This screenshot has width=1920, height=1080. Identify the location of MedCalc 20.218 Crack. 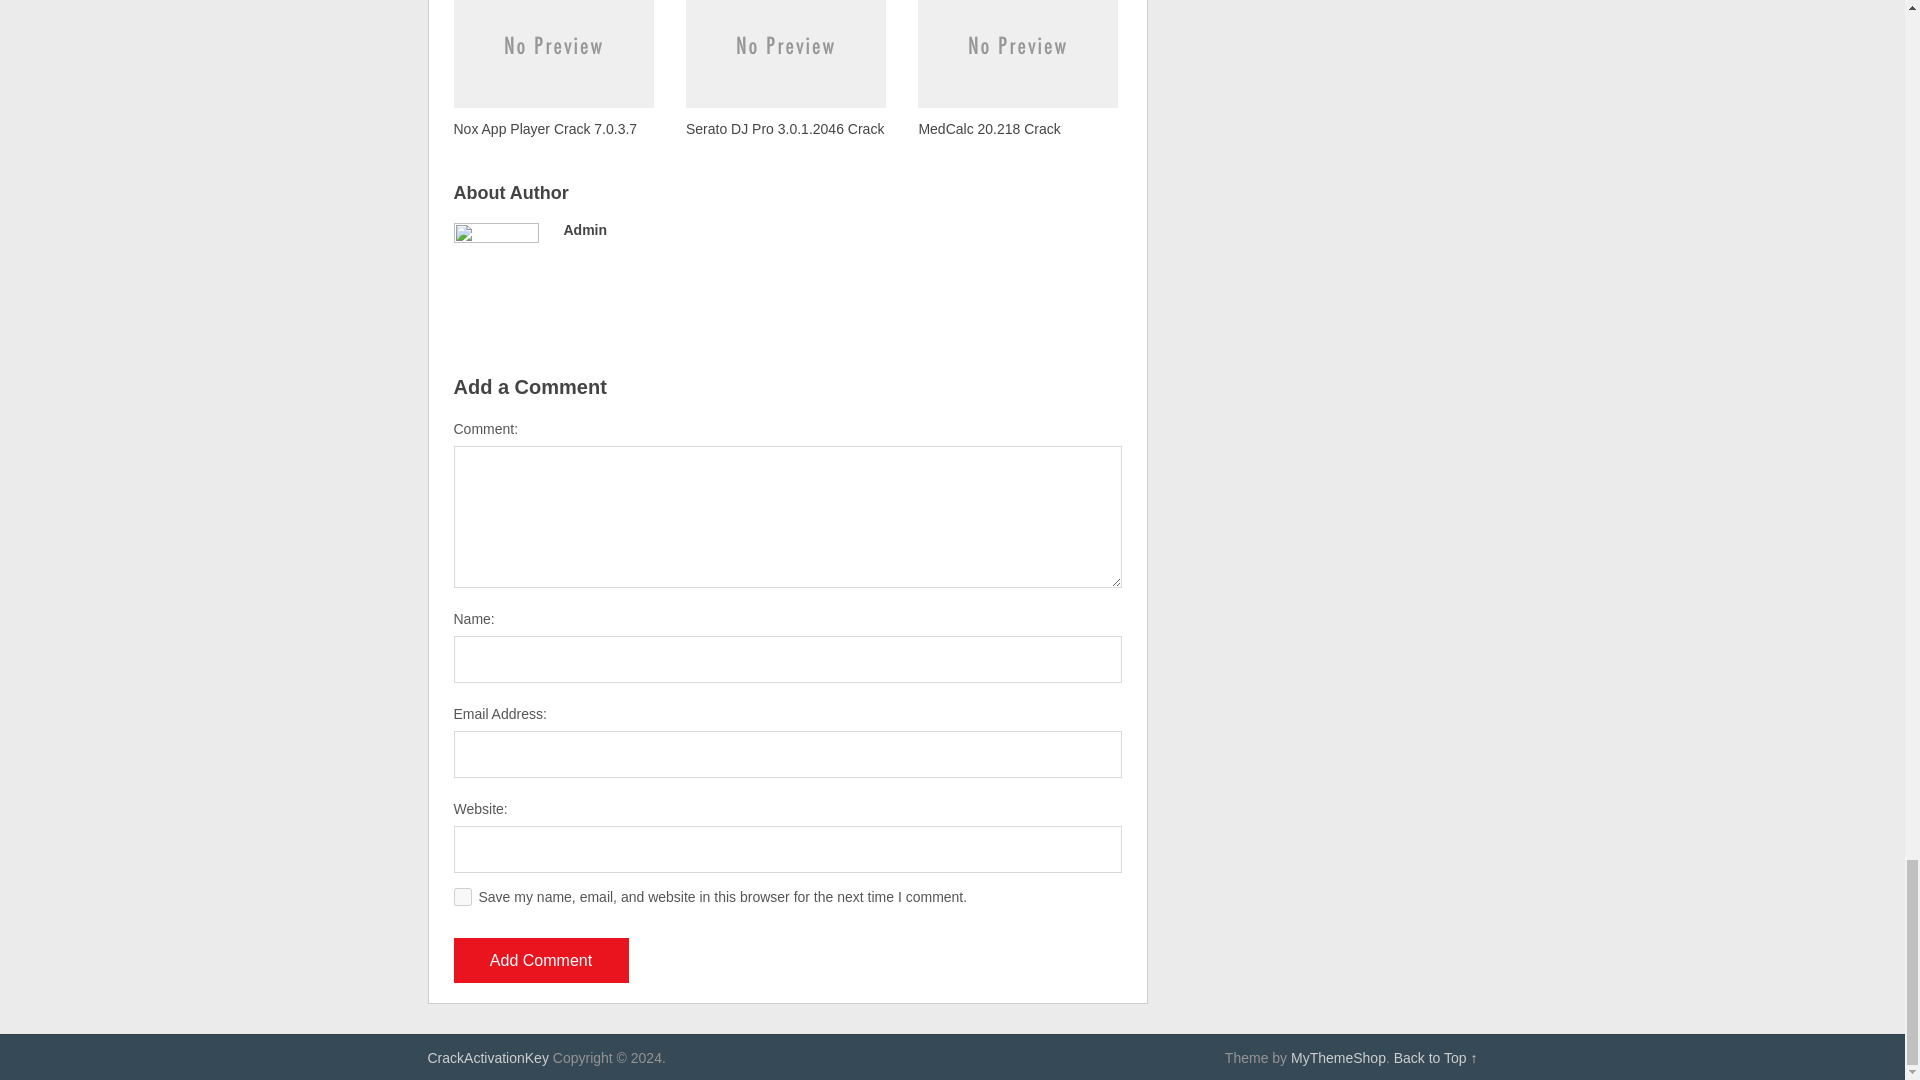
(1017, 70).